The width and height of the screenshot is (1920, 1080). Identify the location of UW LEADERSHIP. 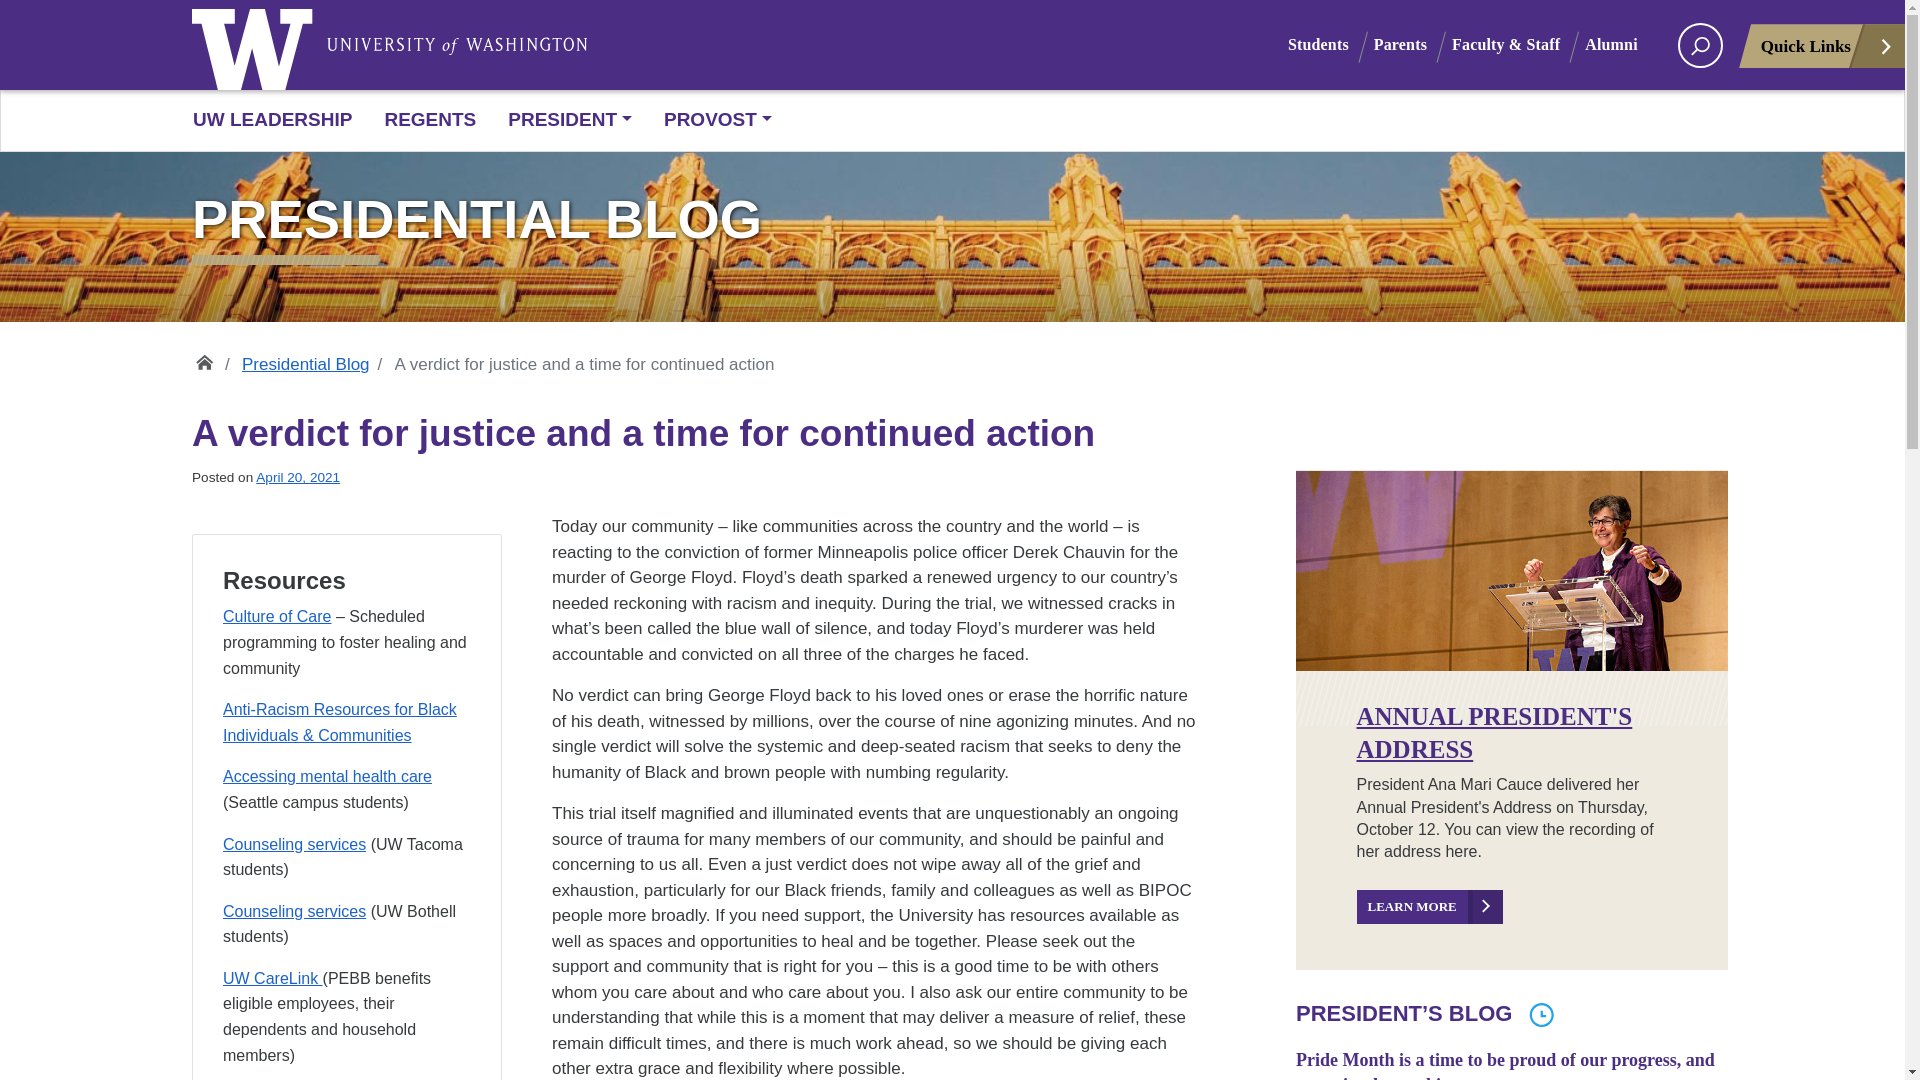
(280, 120).